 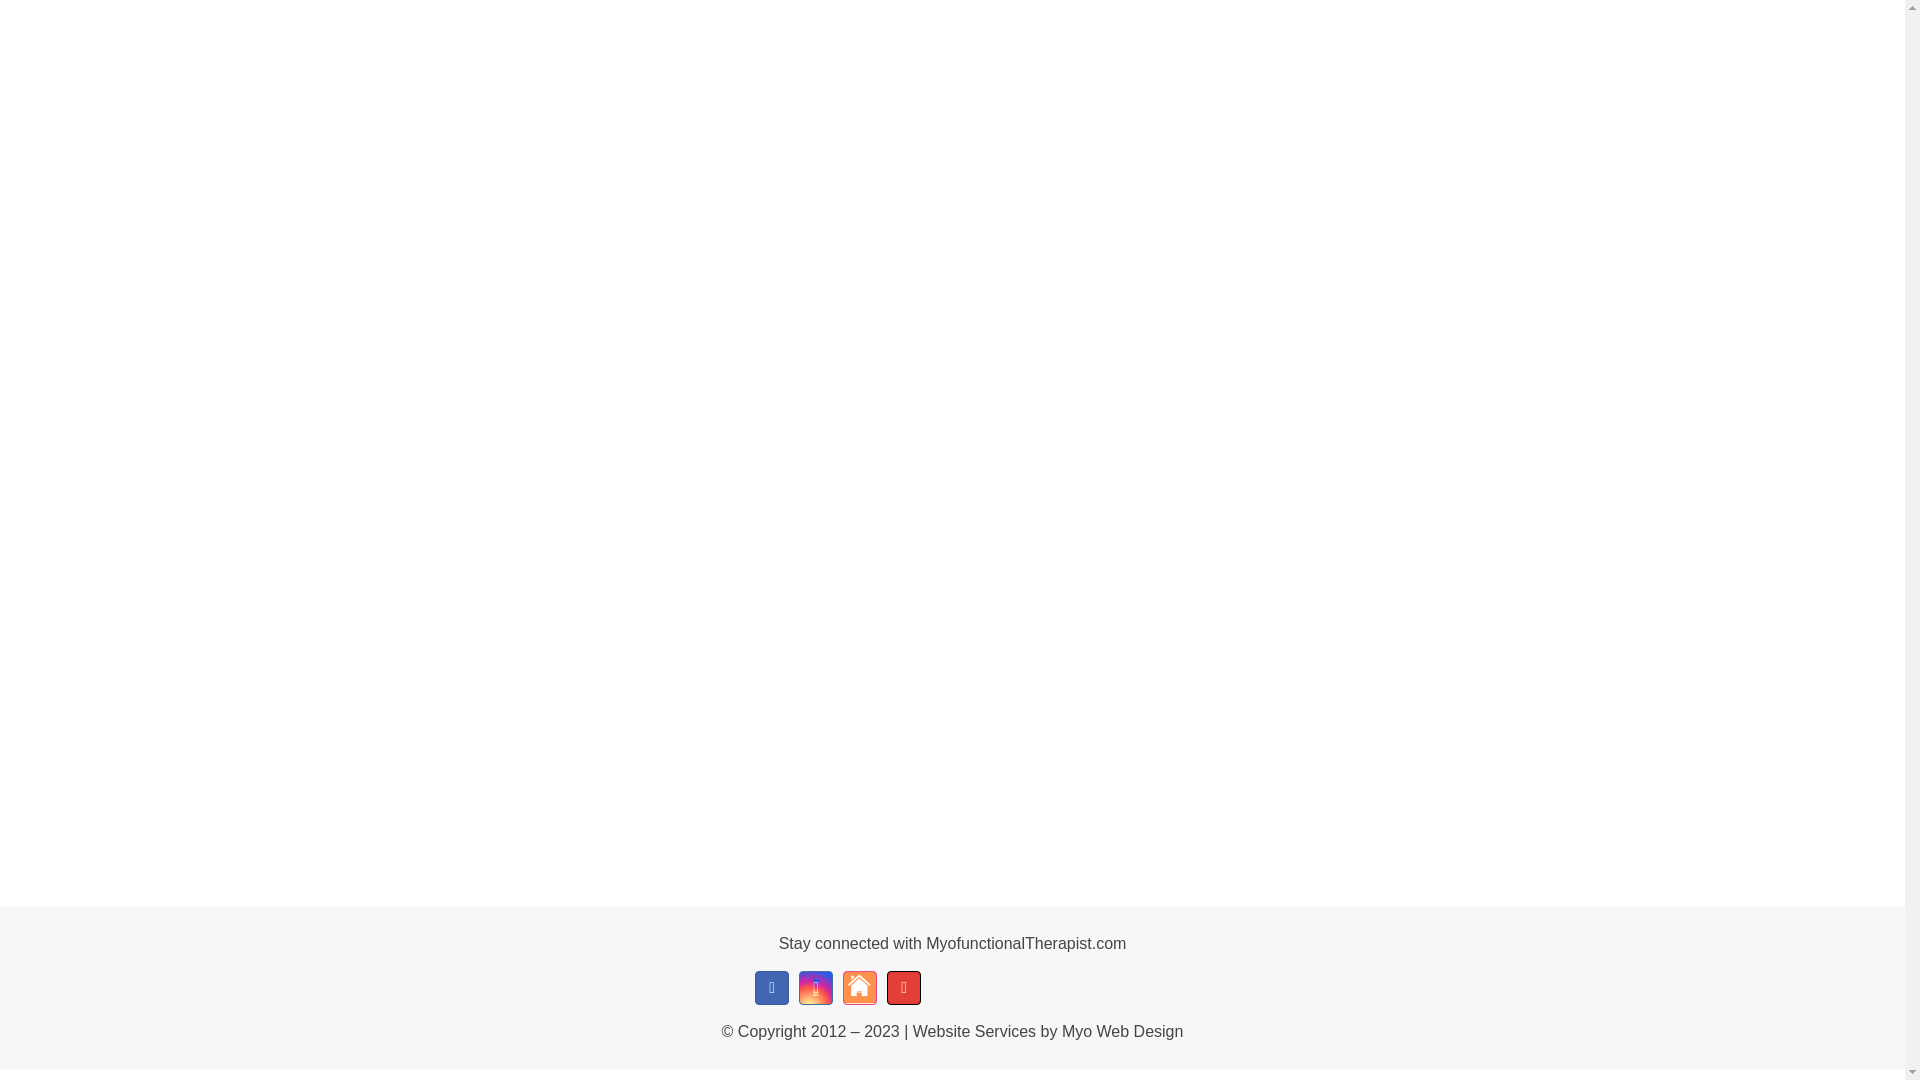 What do you see at coordinates (904, 988) in the screenshot?
I see `Email` at bounding box center [904, 988].